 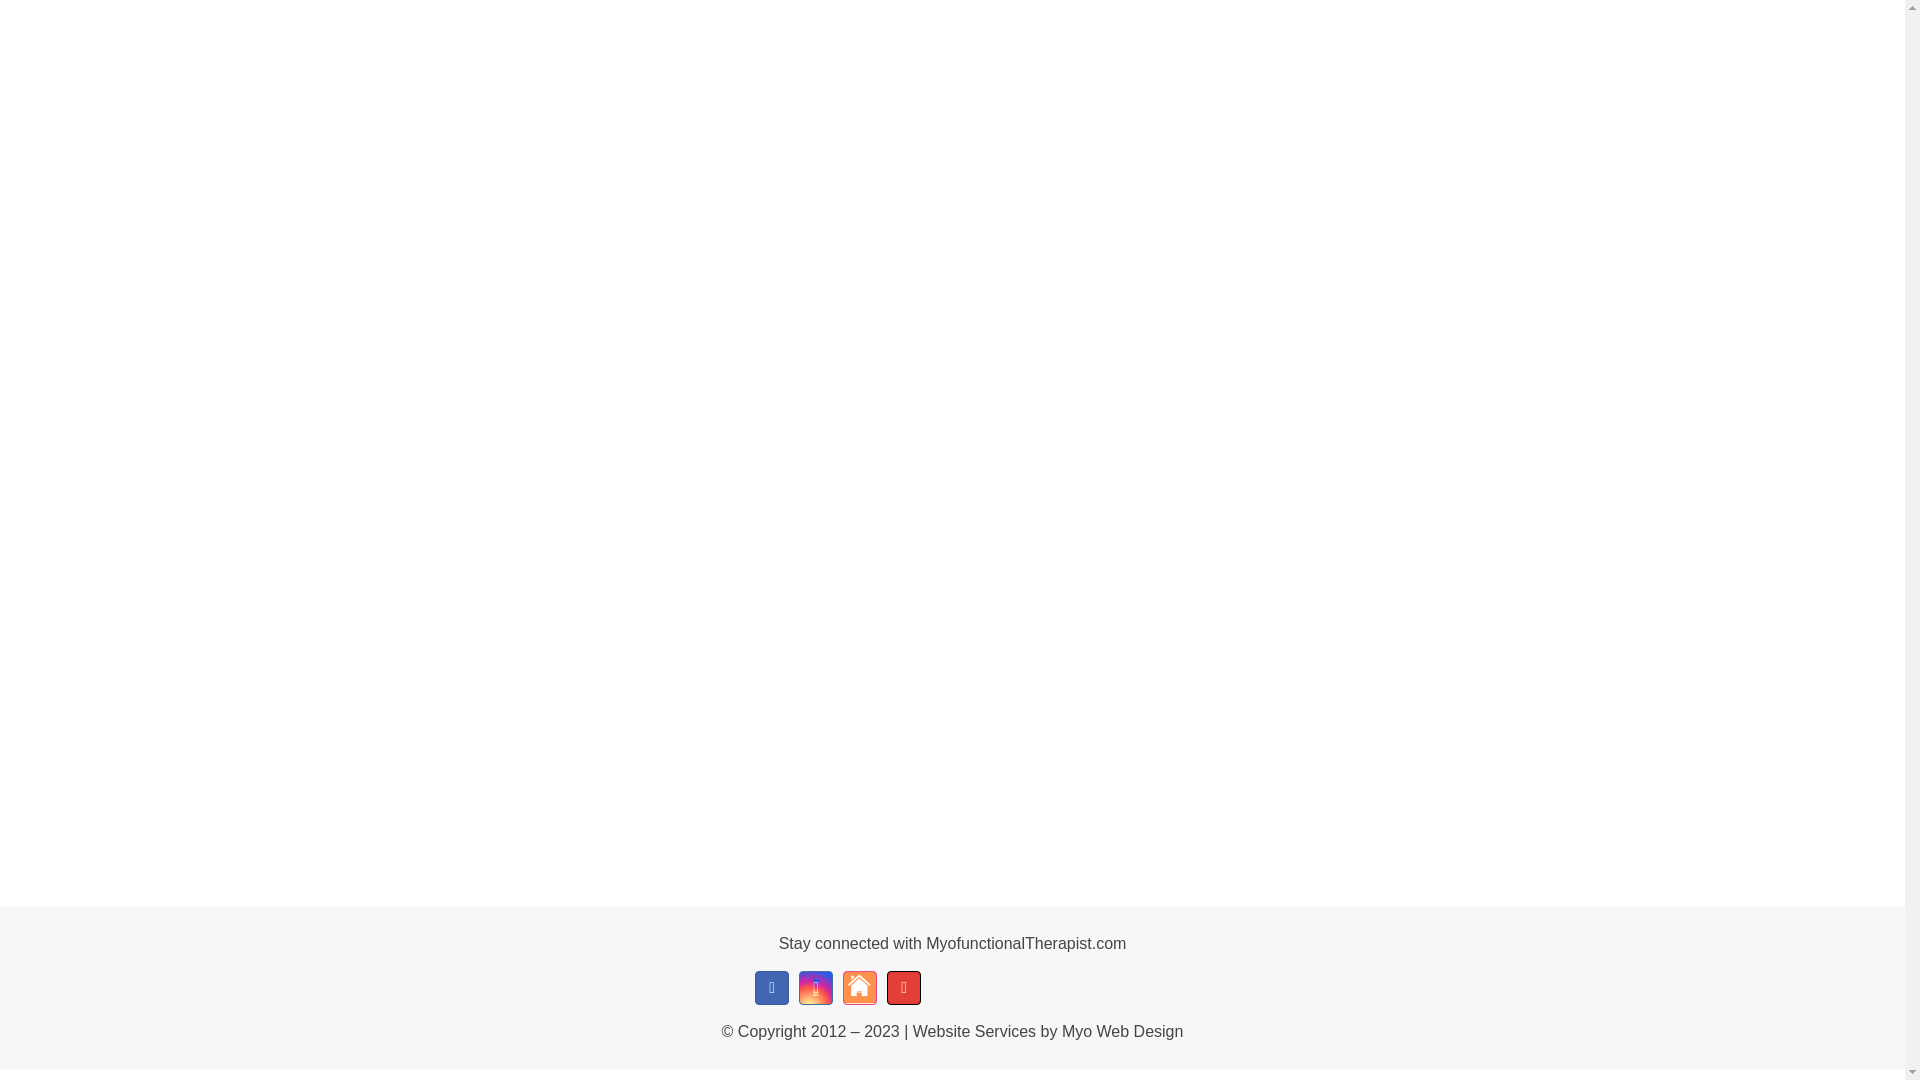 What do you see at coordinates (904, 988) in the screenshot?
I see `Email` at bounding box center [904, 988].